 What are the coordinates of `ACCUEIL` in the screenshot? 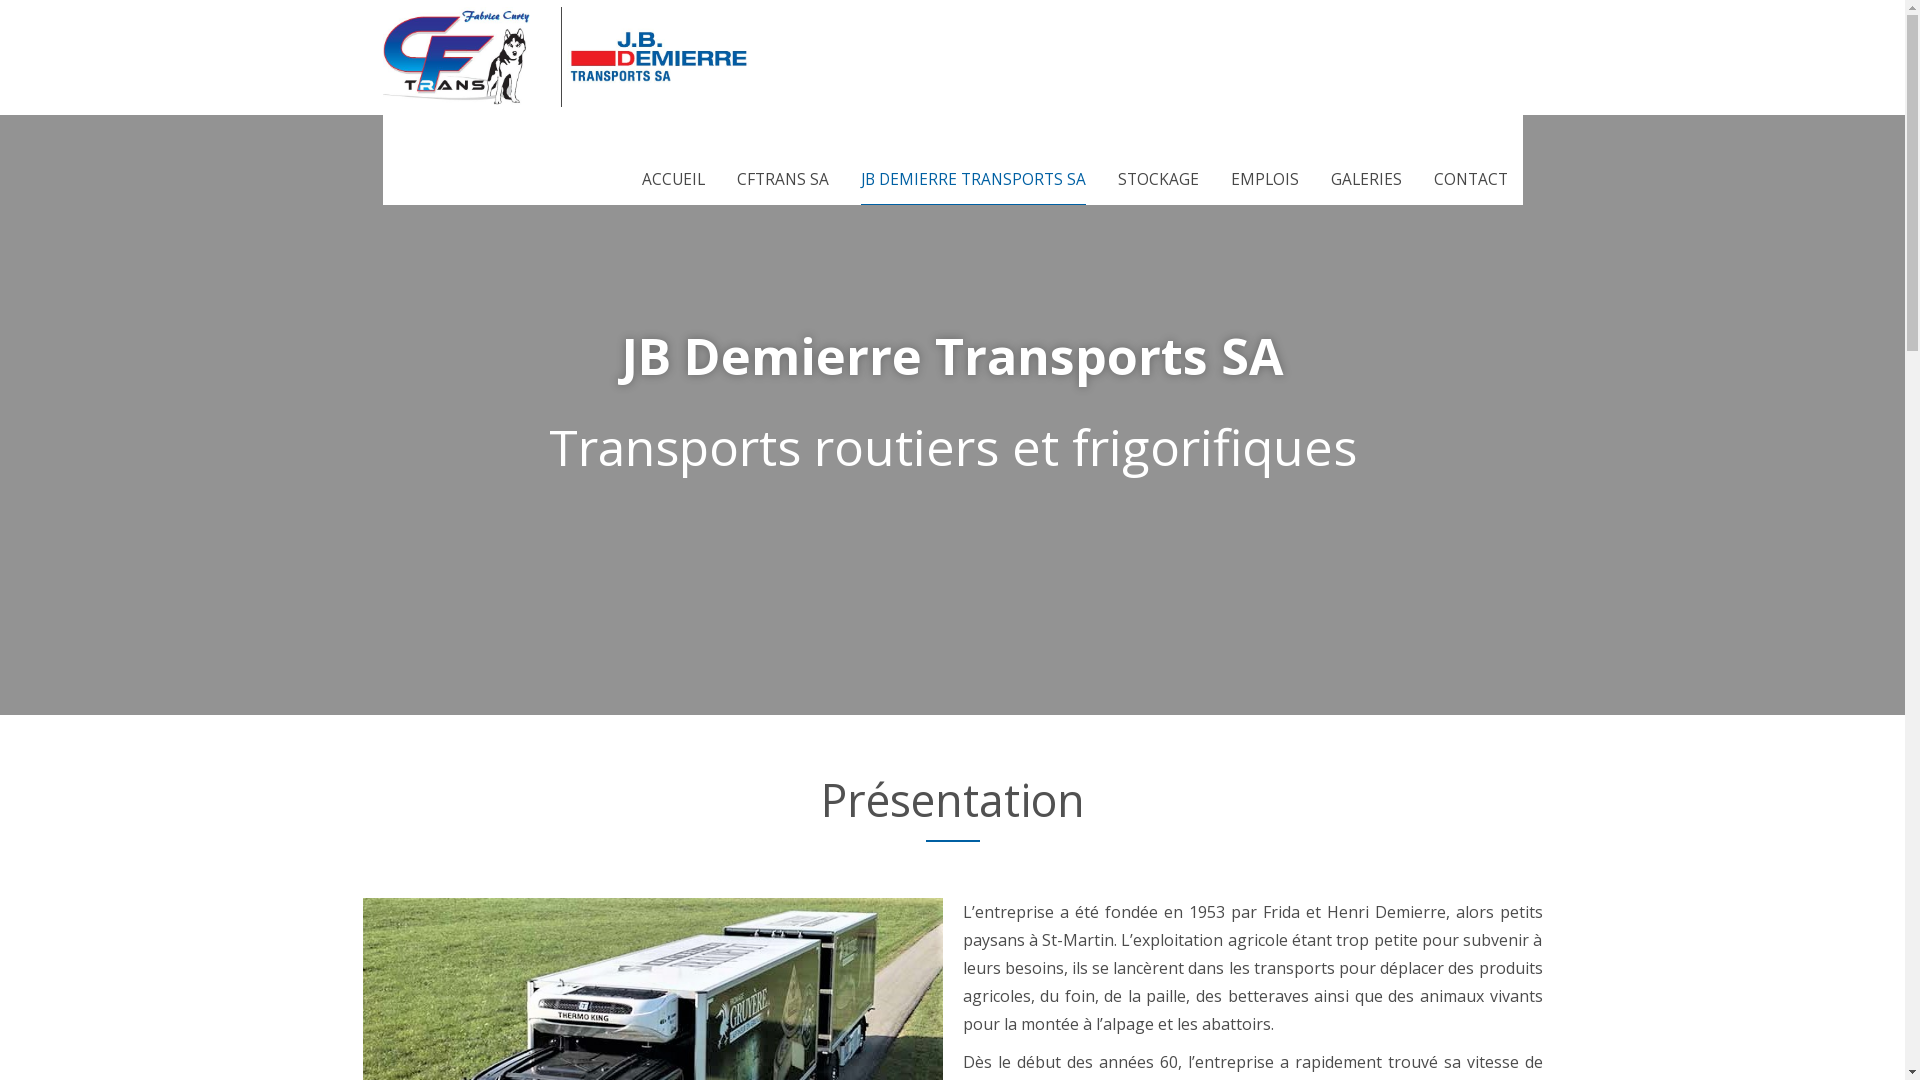 It's located at (674, 179).